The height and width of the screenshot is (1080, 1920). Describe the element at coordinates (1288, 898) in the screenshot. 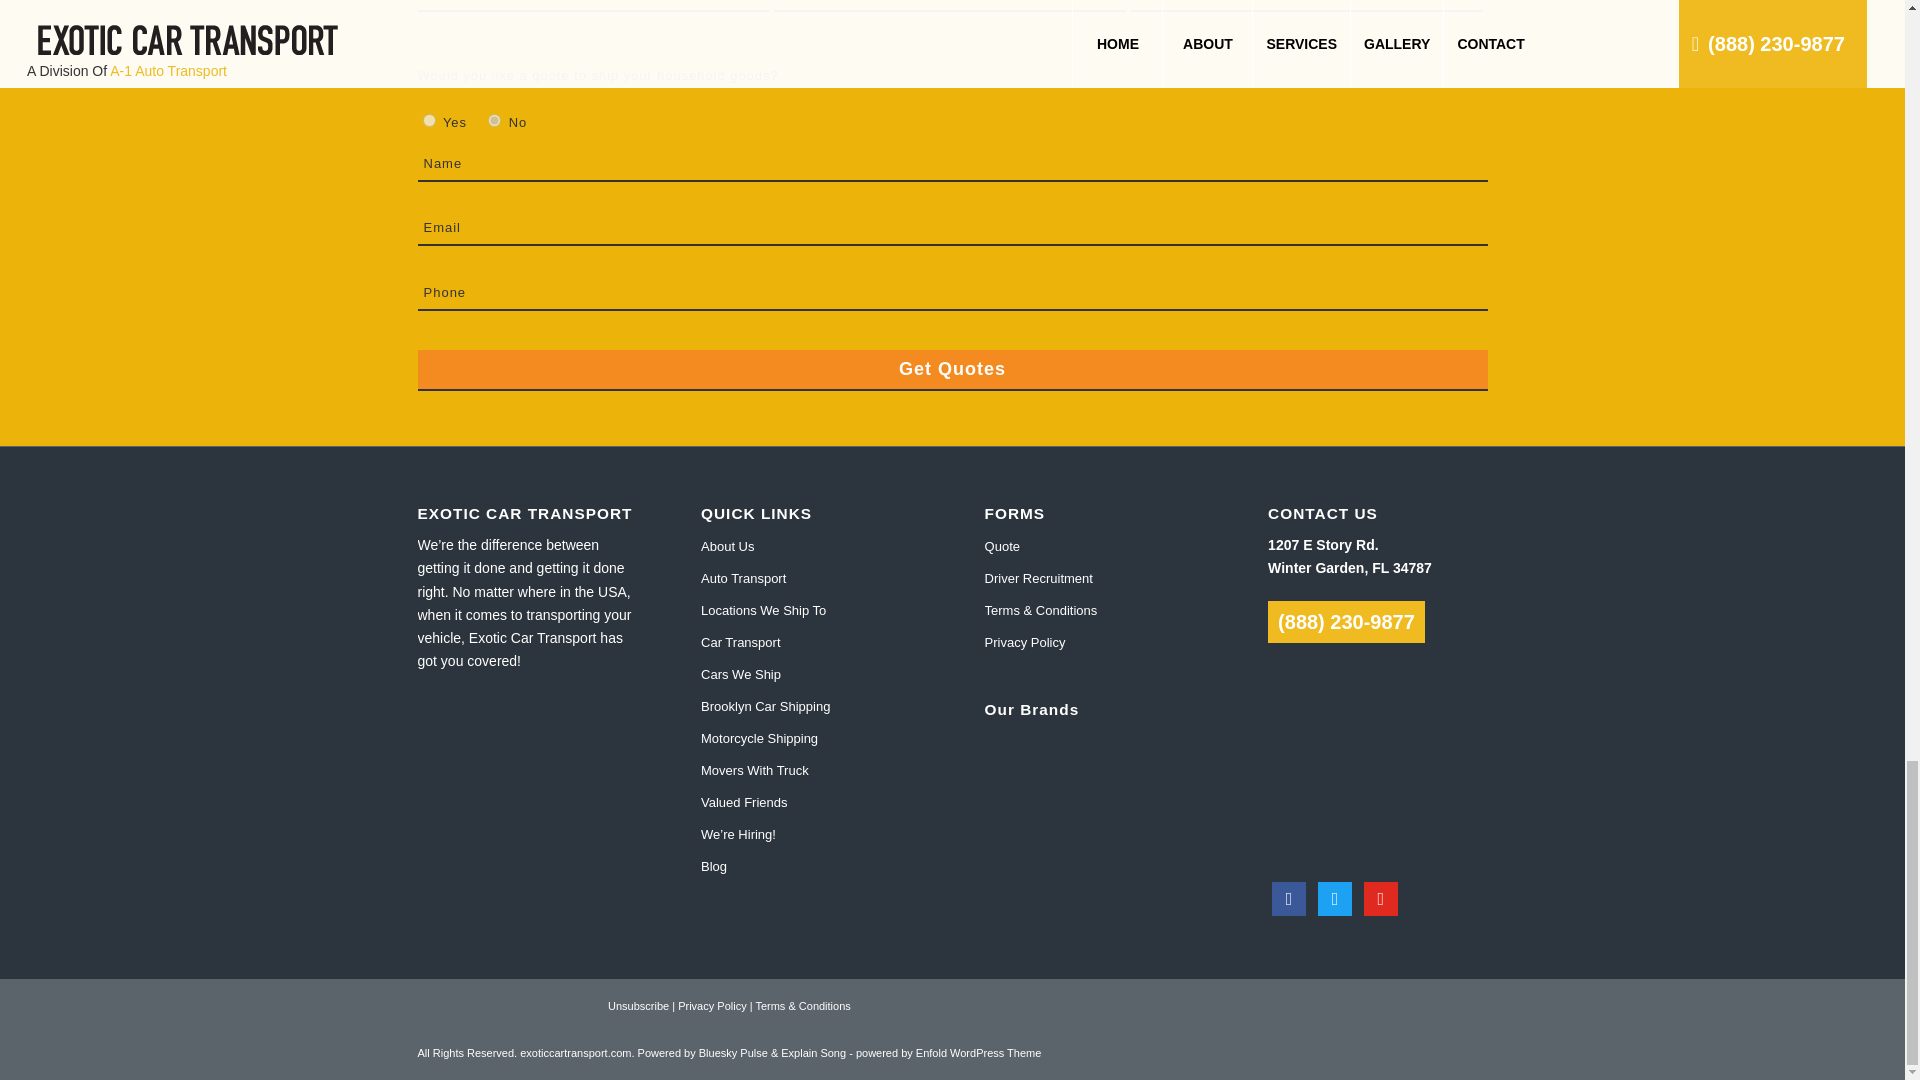

I see `Facebook` at that location.